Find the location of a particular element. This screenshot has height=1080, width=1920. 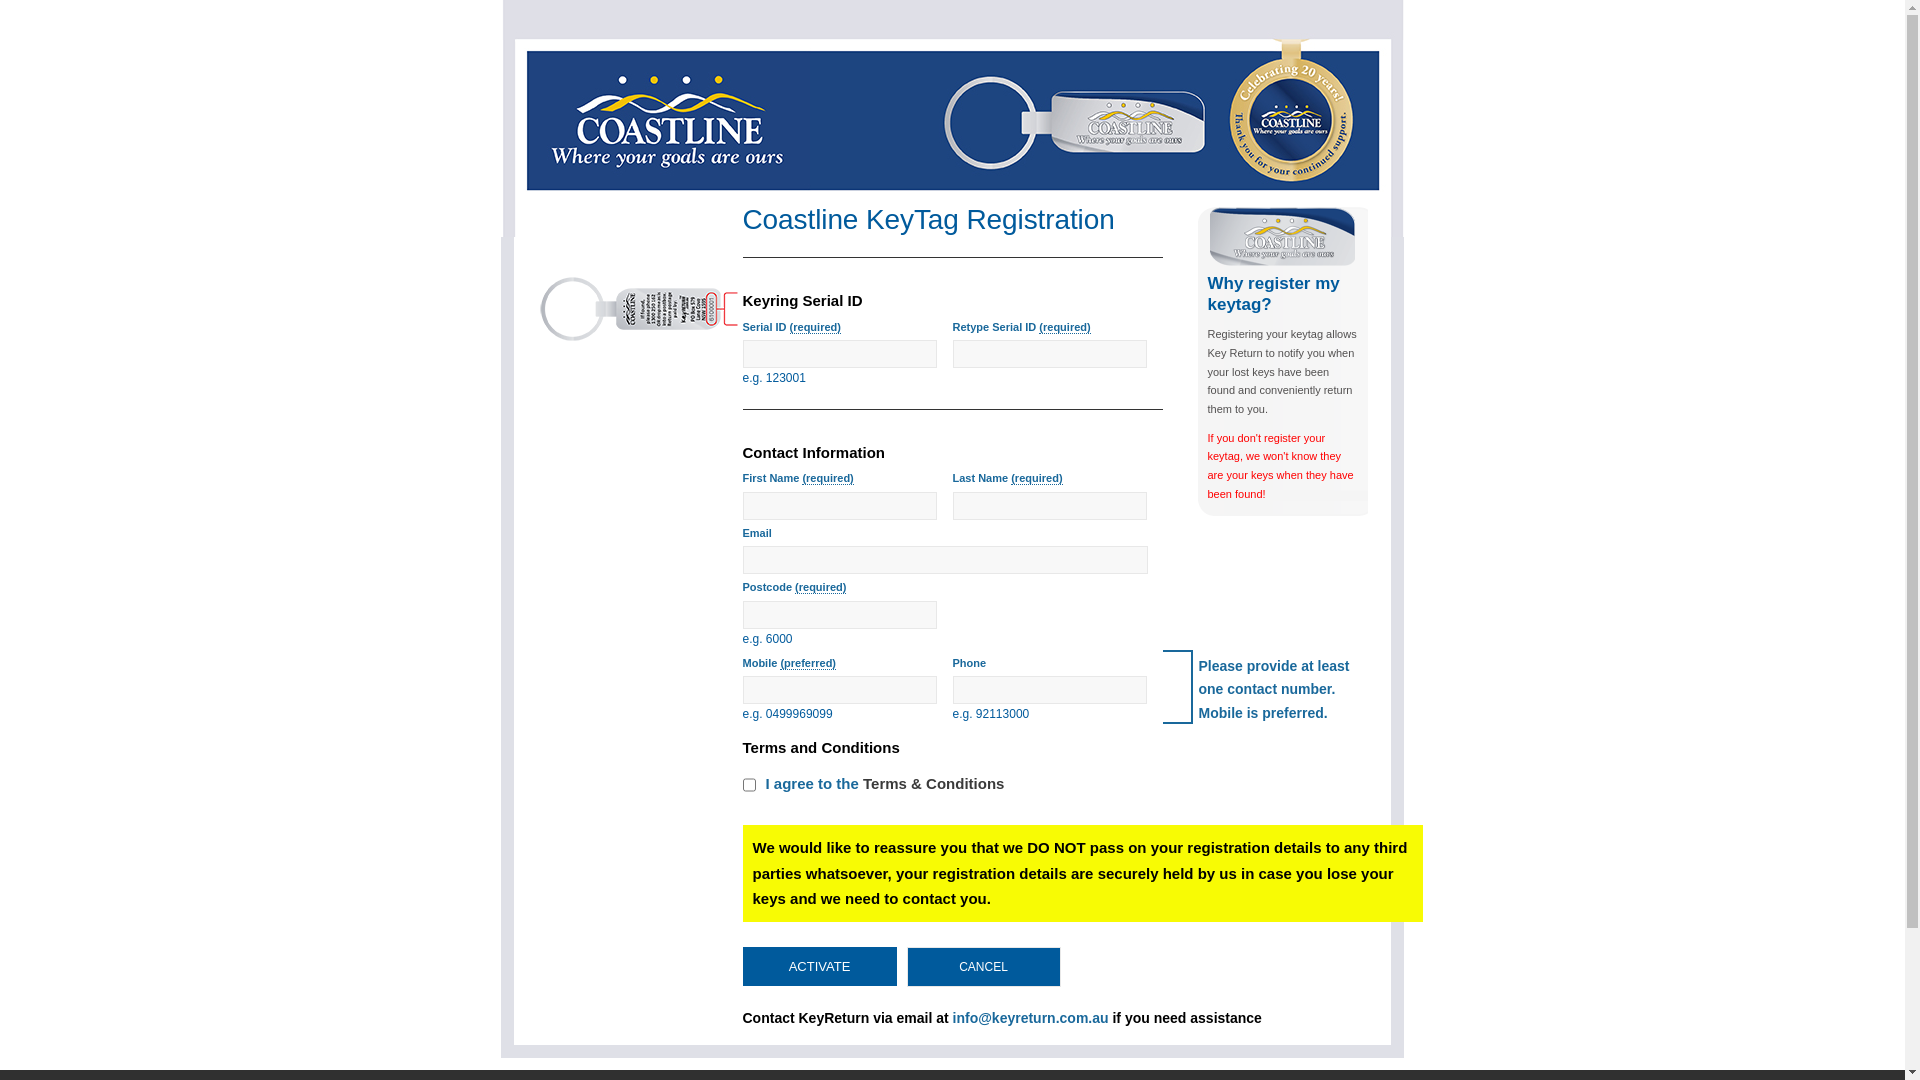

Terms & Conditions is located at coordinates (934, 784).